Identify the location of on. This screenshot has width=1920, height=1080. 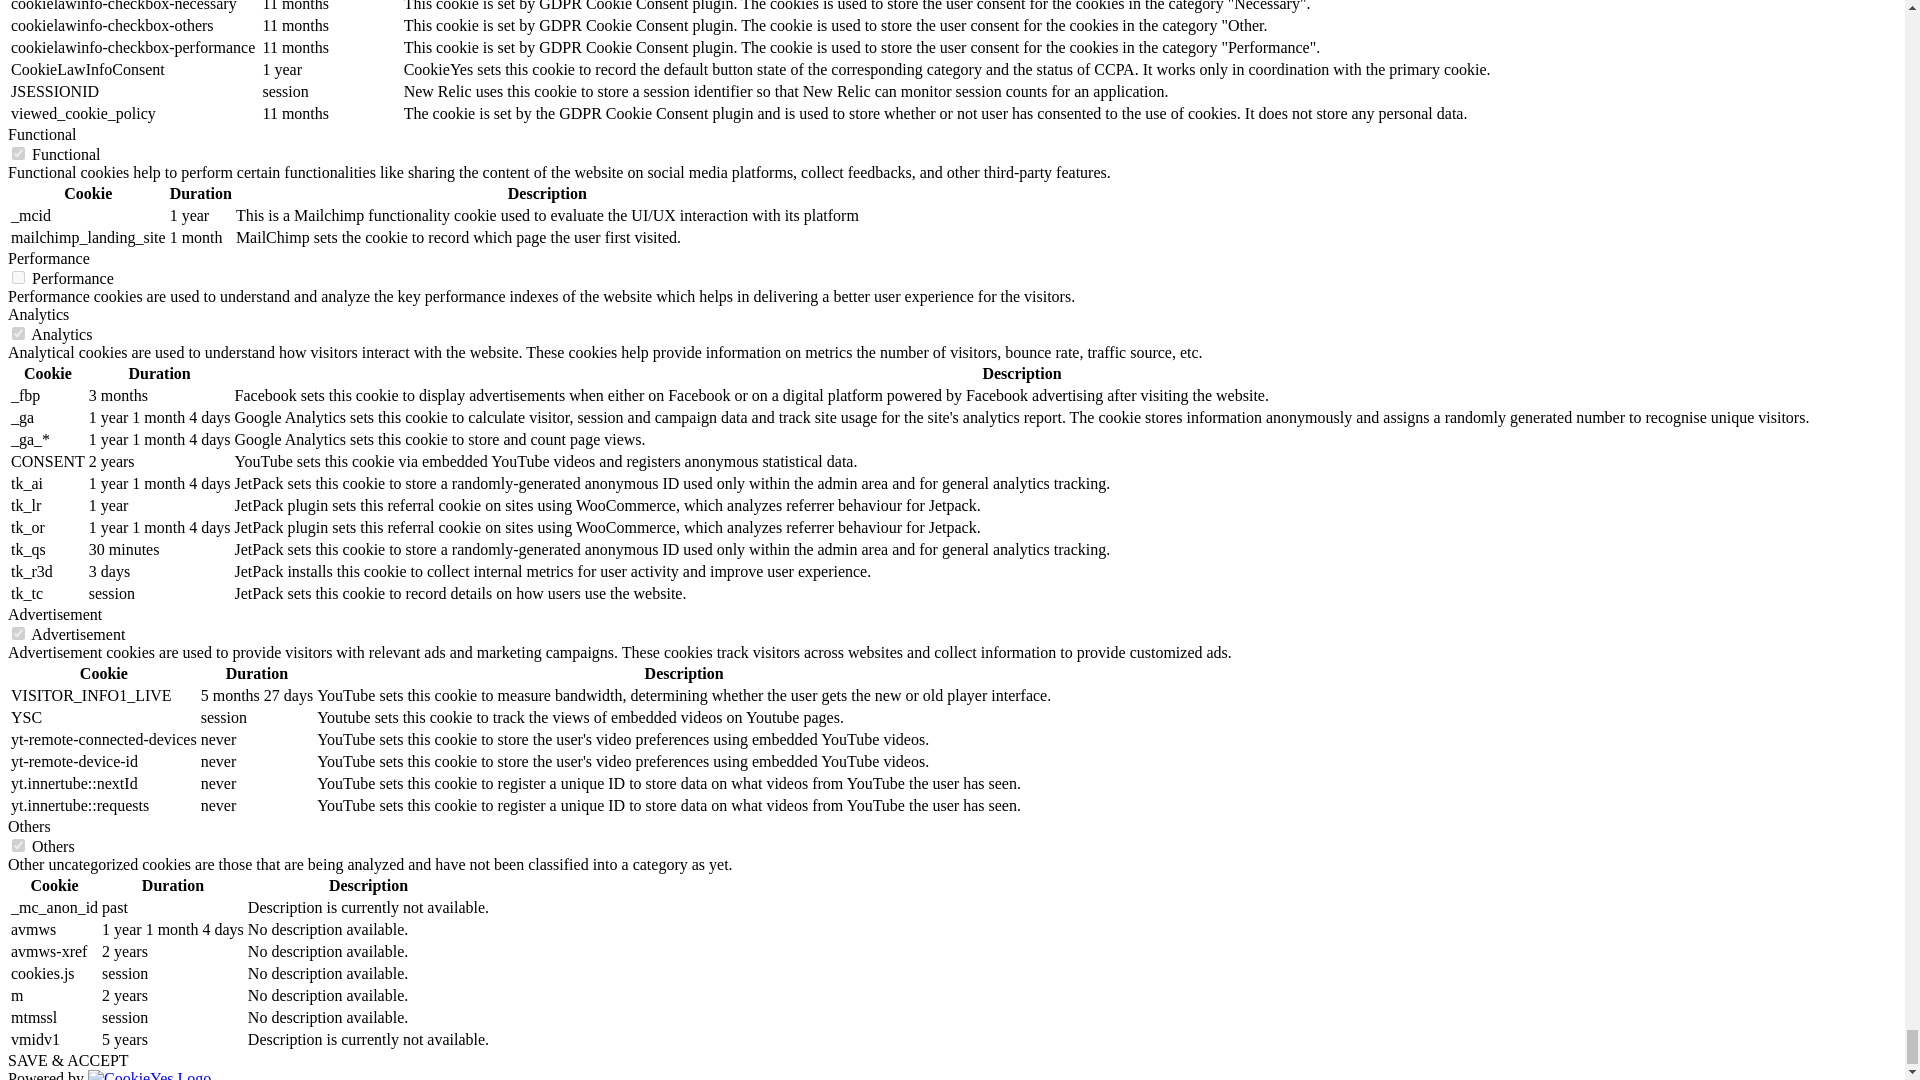
(18, 846).